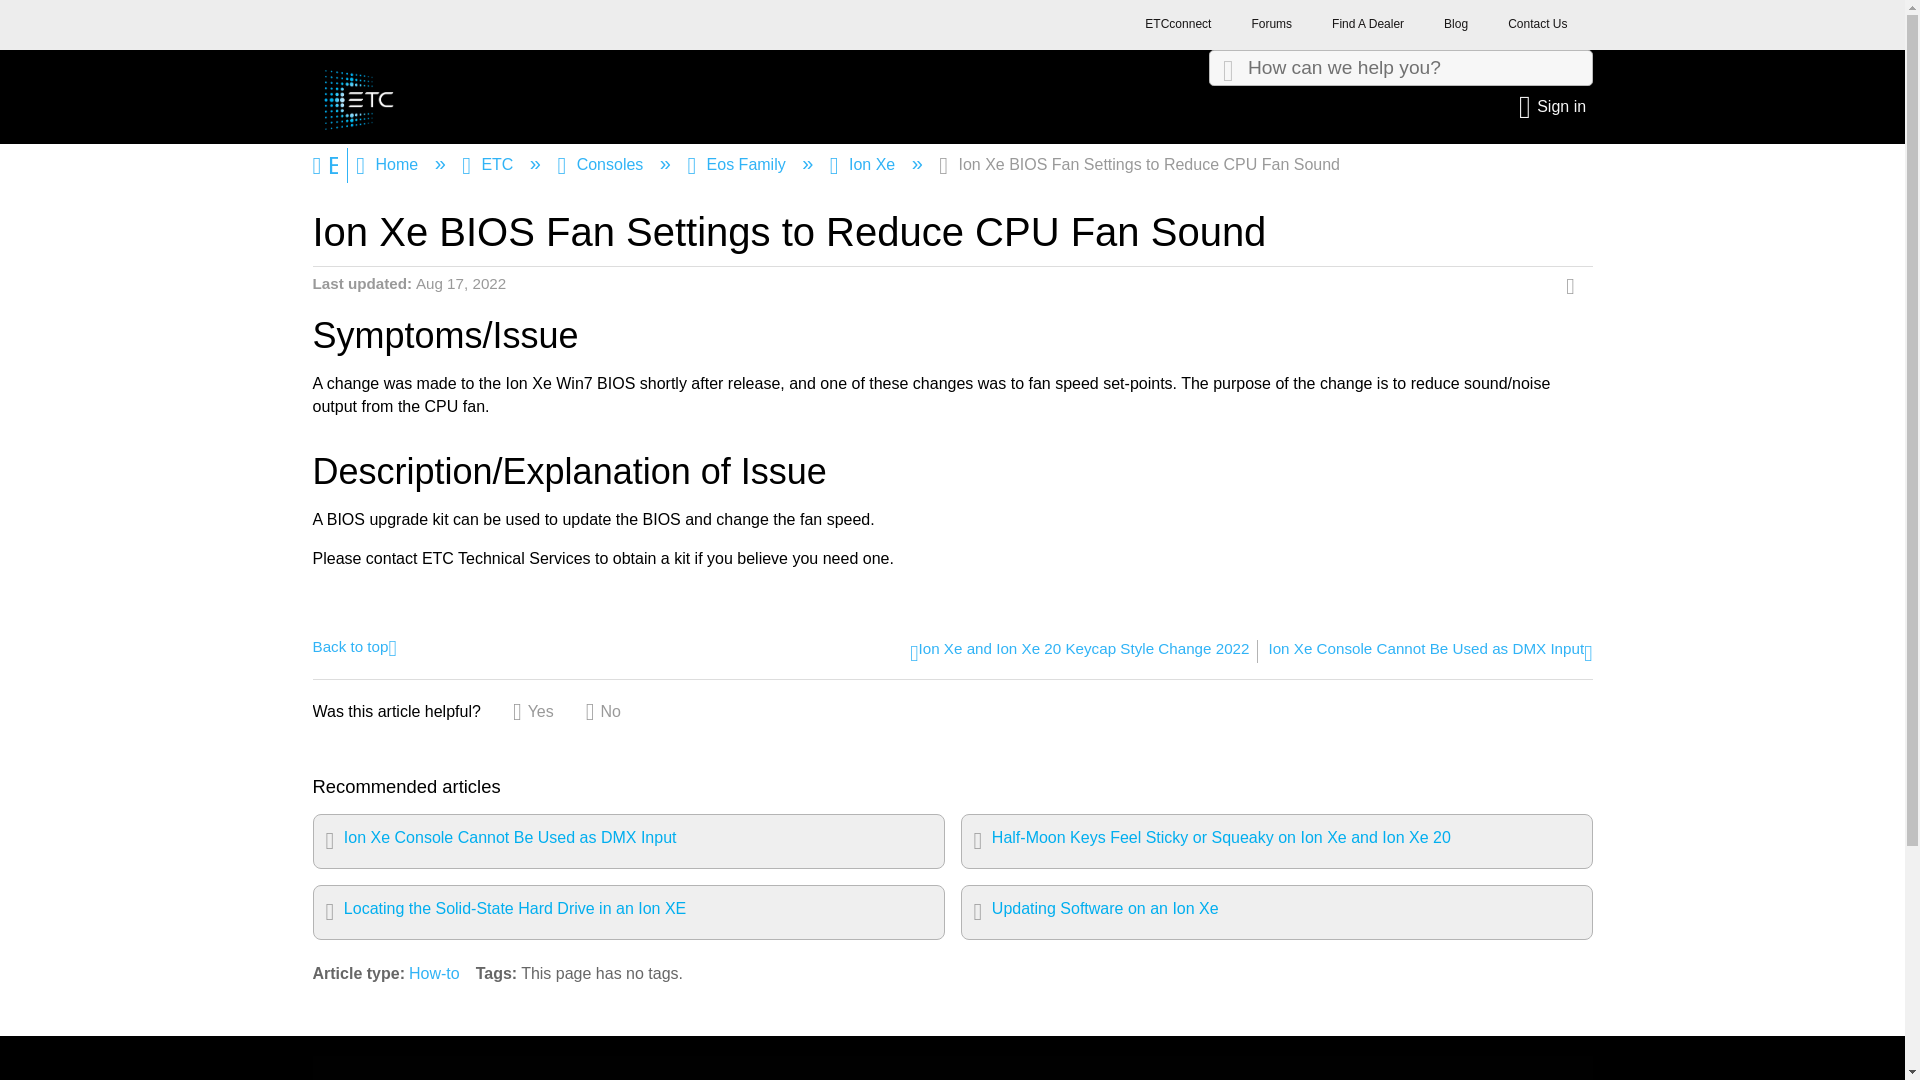  Describe the element at coordinates (1429, 653) in the screenshot. I see `Ion Xe Console Cannot Be Used as DMX Input` at that location.